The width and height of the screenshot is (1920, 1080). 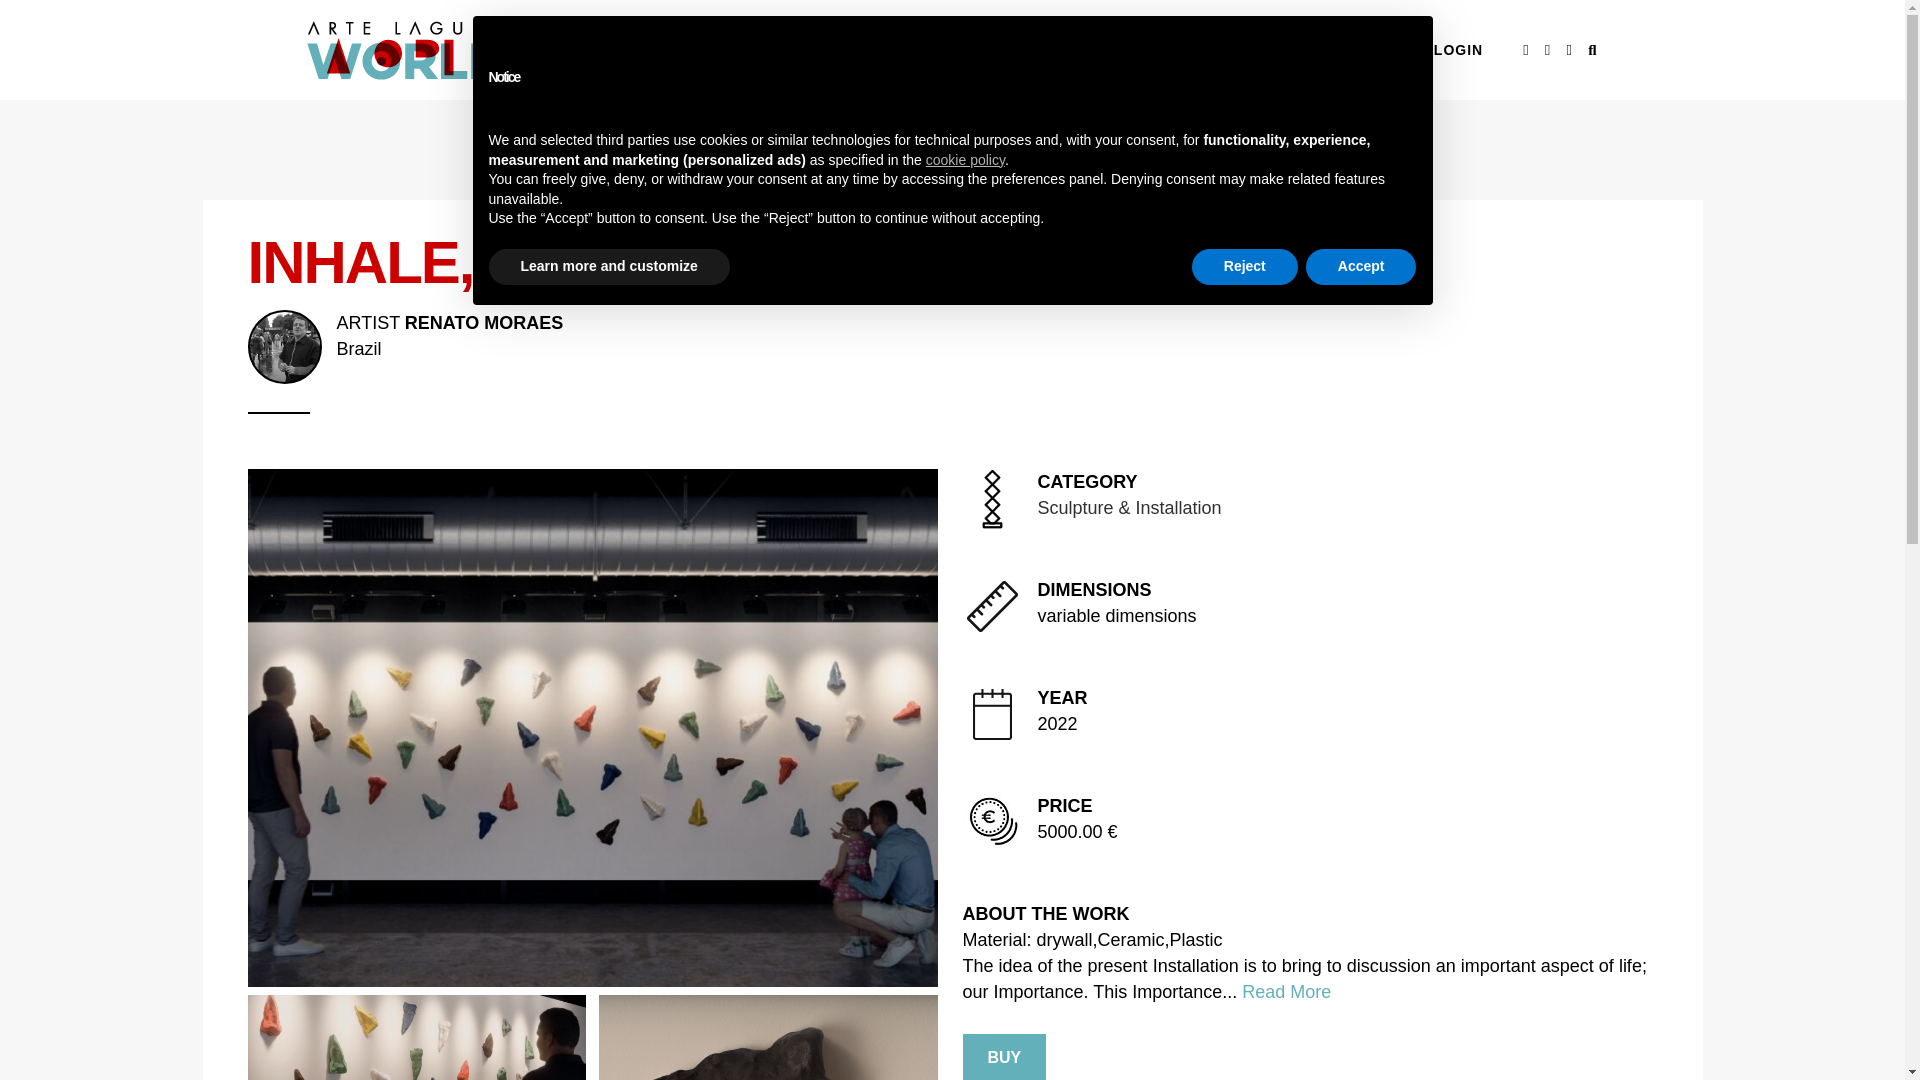 I want to click on Contact, so click(x=1174, y=50).